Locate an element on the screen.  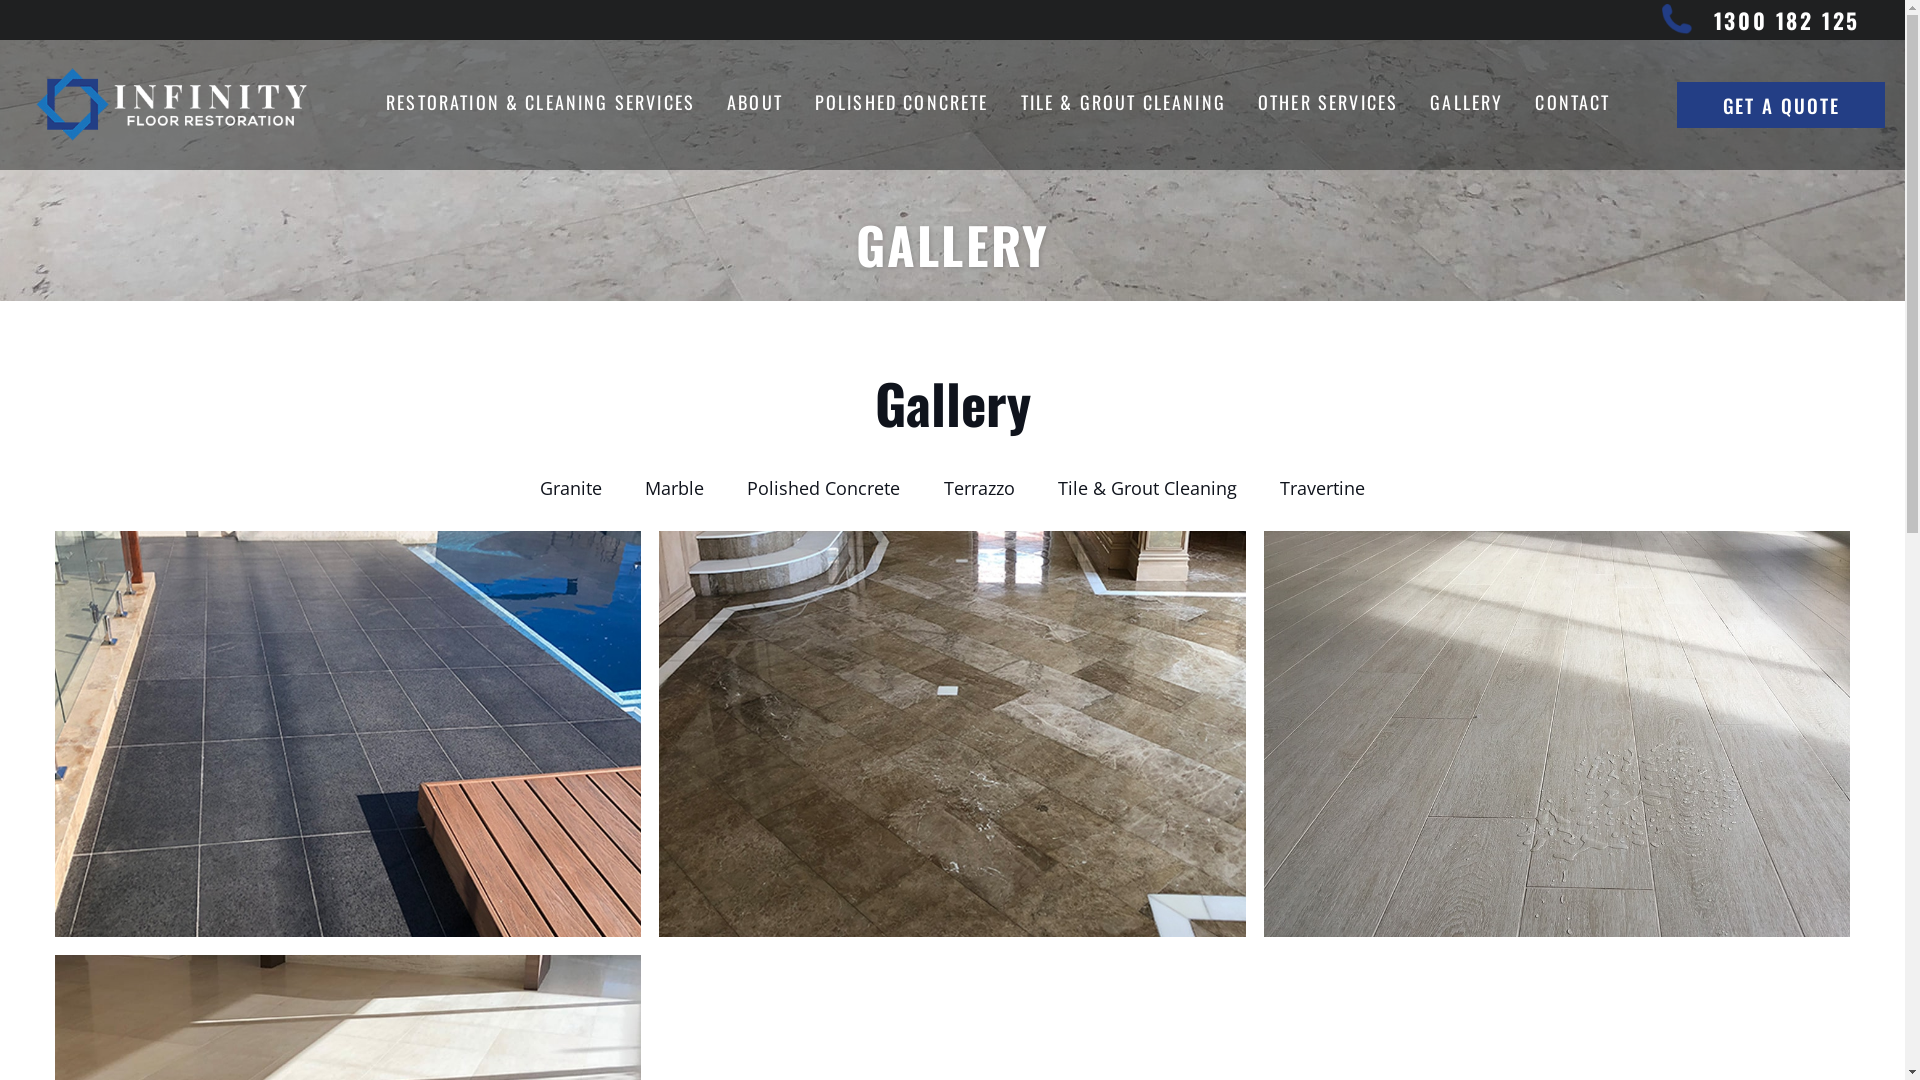
Travertine is located at coordinates (1322, 488).